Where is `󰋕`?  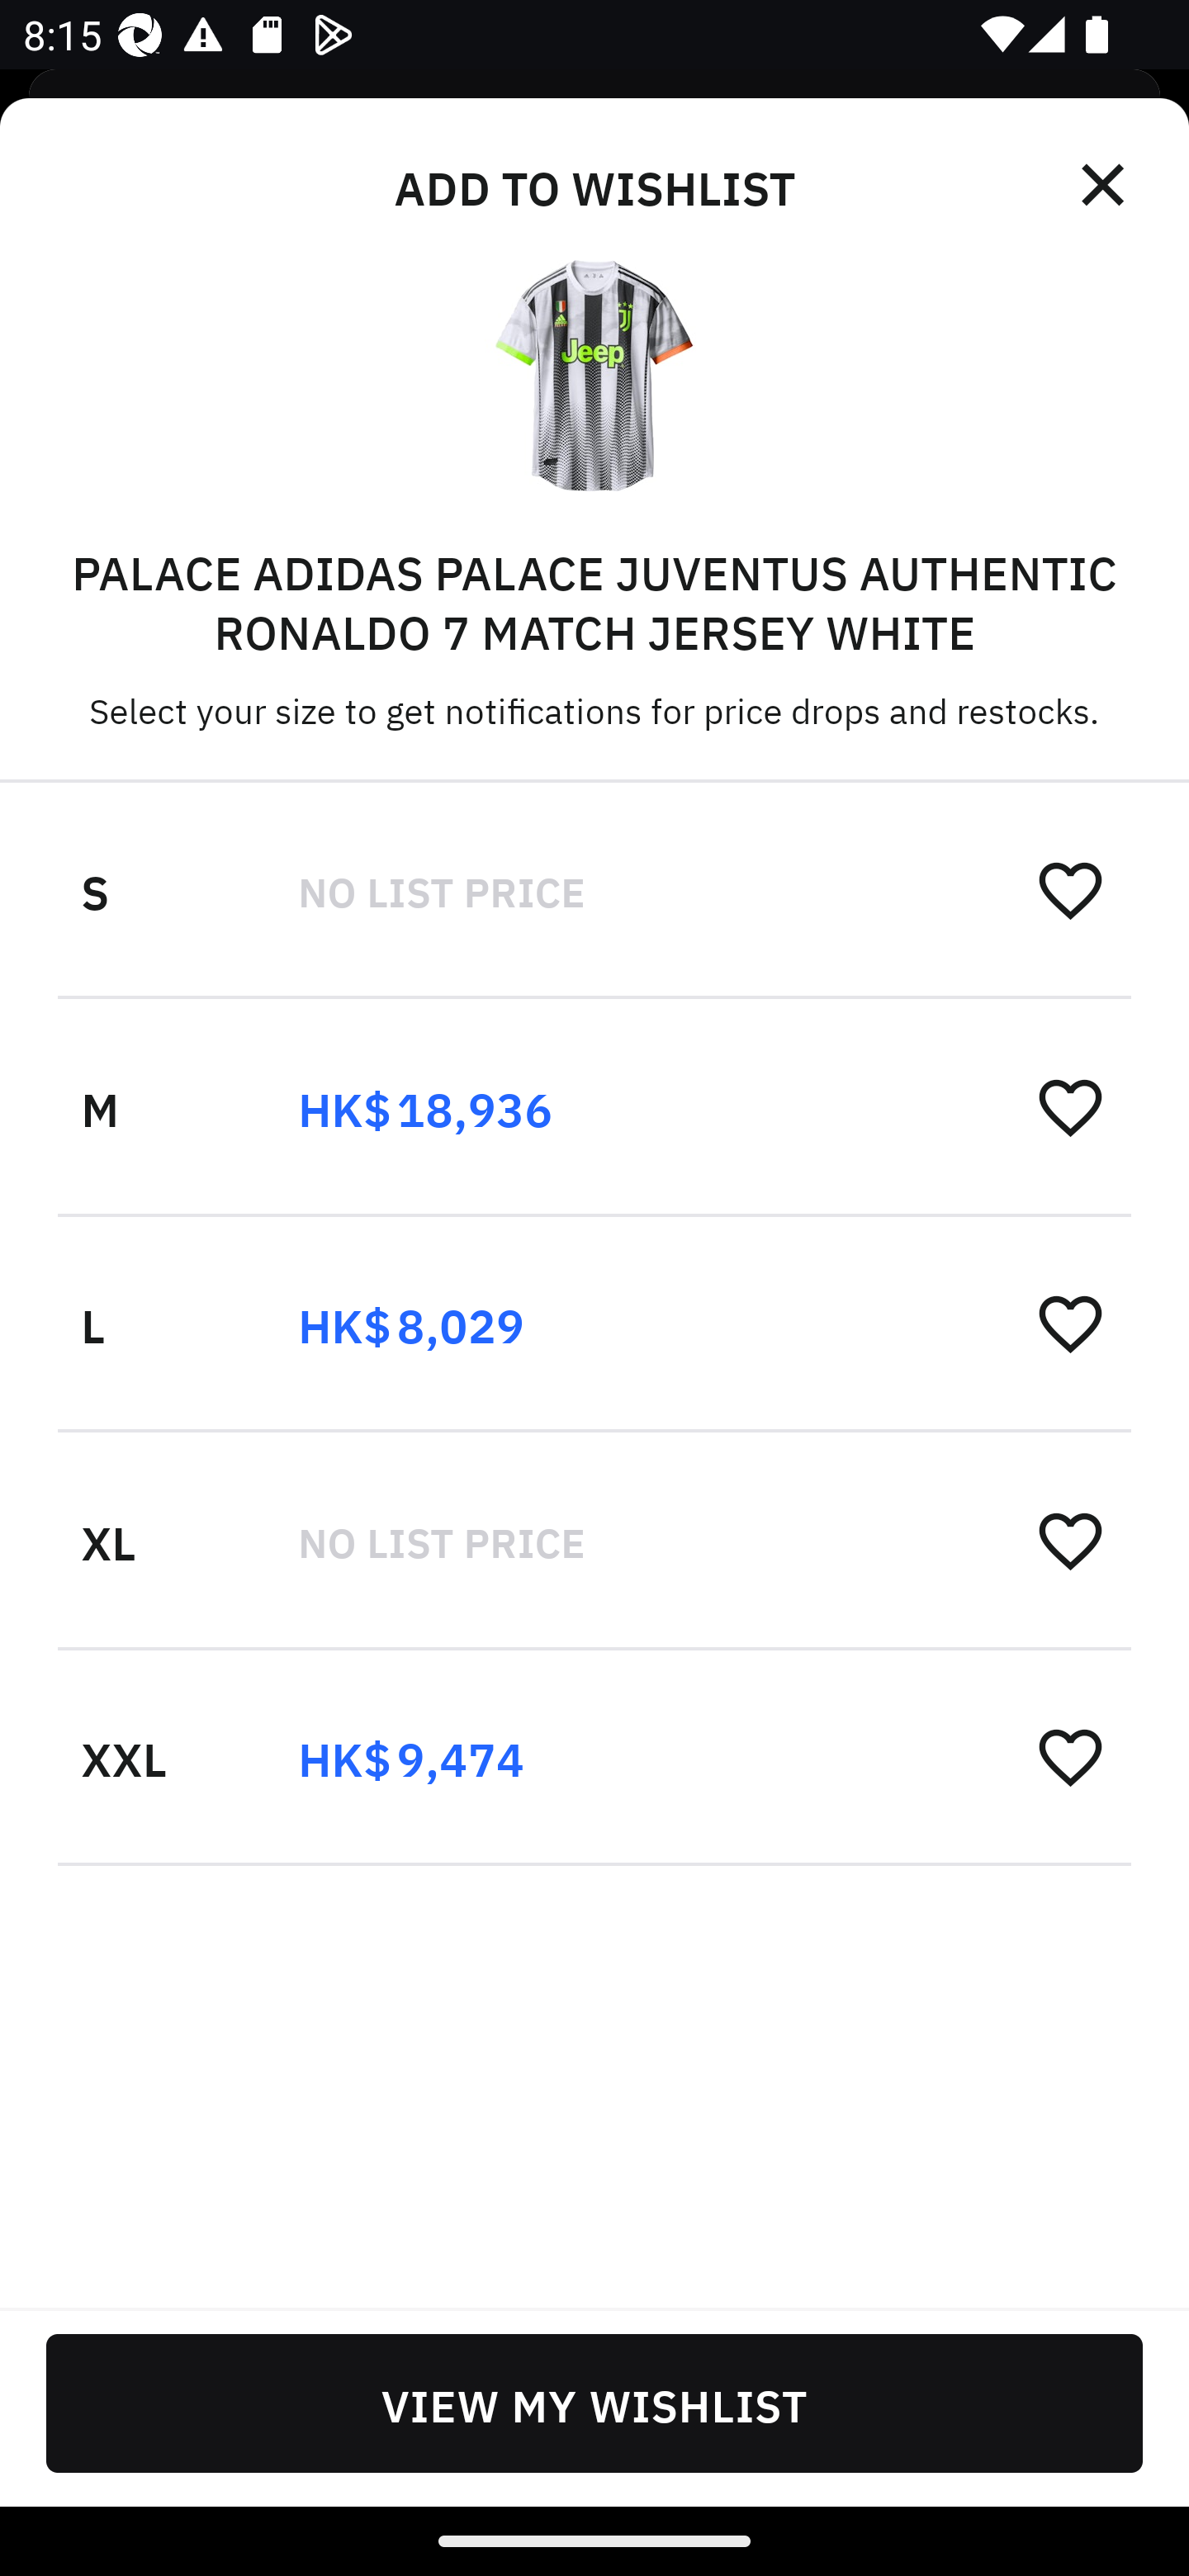
󰋕 is located at coordinates (1070, 1323).